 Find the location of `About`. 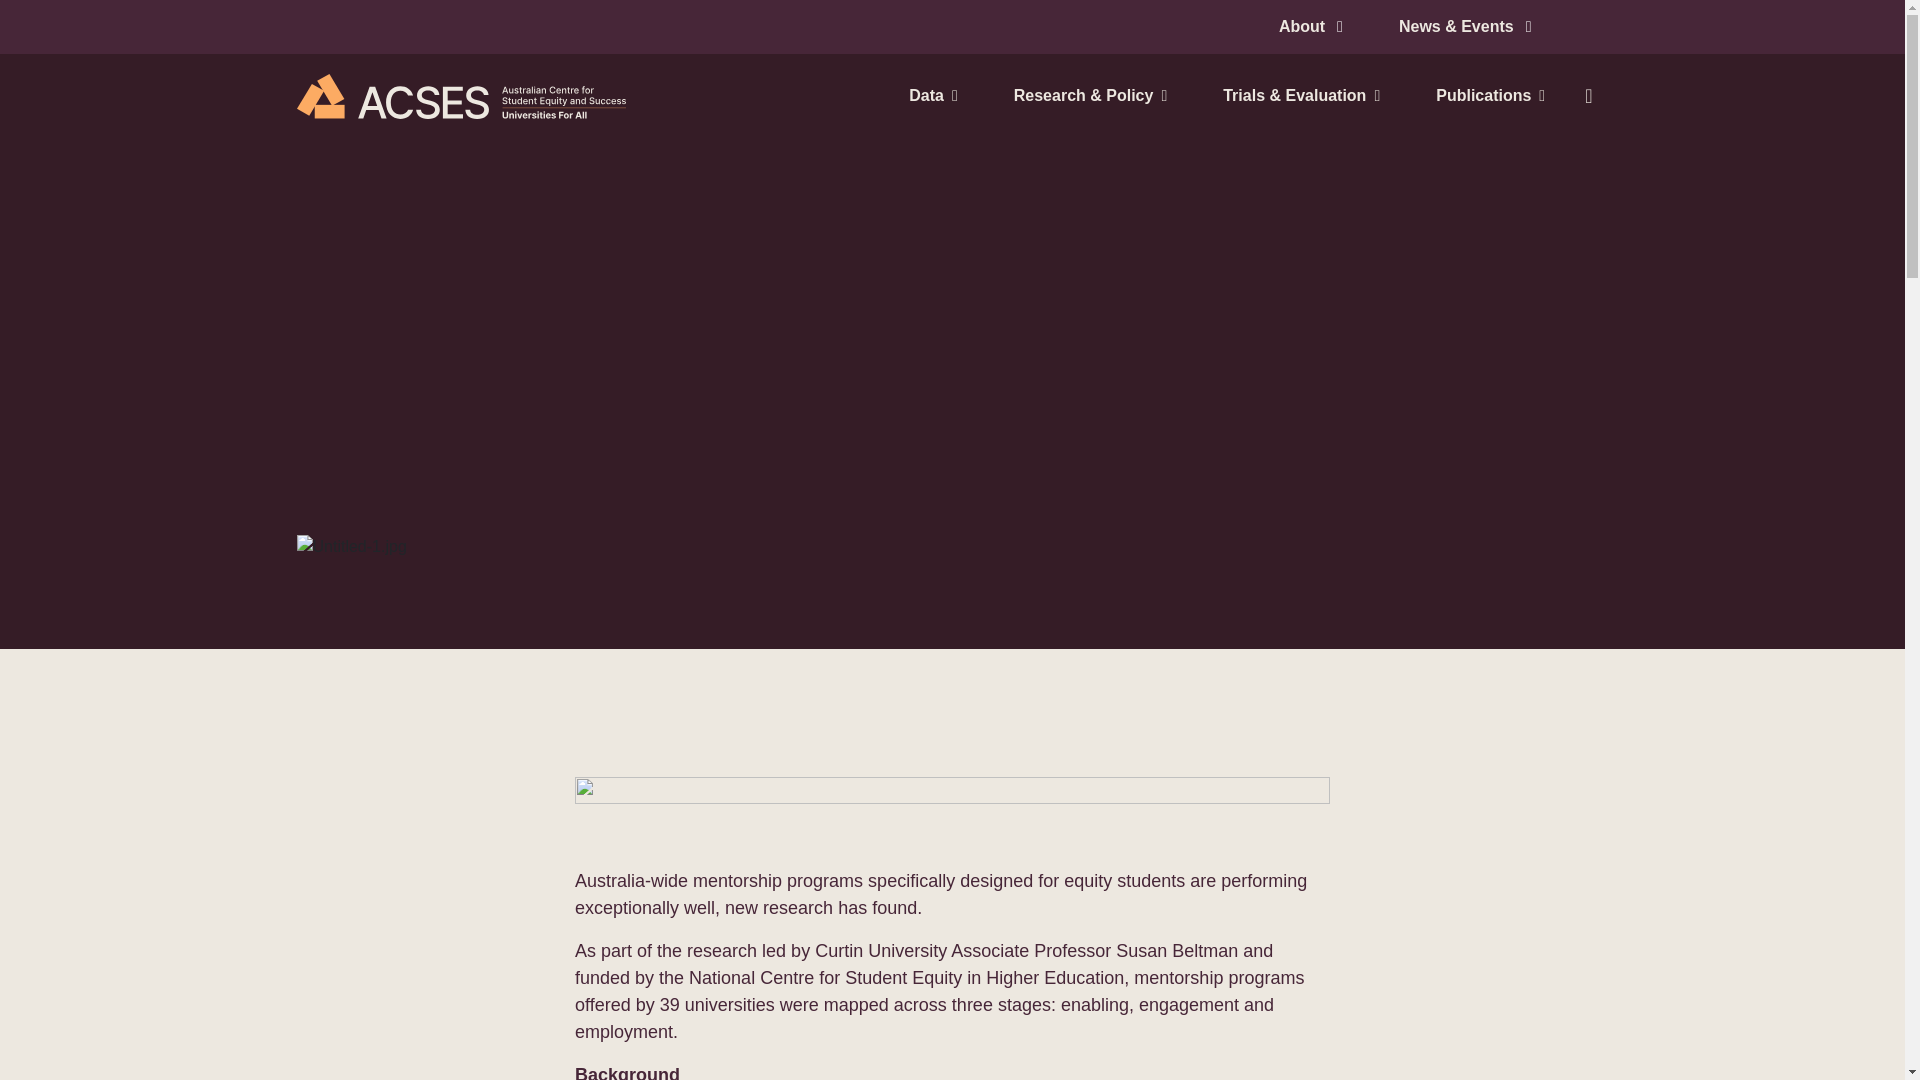

About is located at coordinates (1310, 26).